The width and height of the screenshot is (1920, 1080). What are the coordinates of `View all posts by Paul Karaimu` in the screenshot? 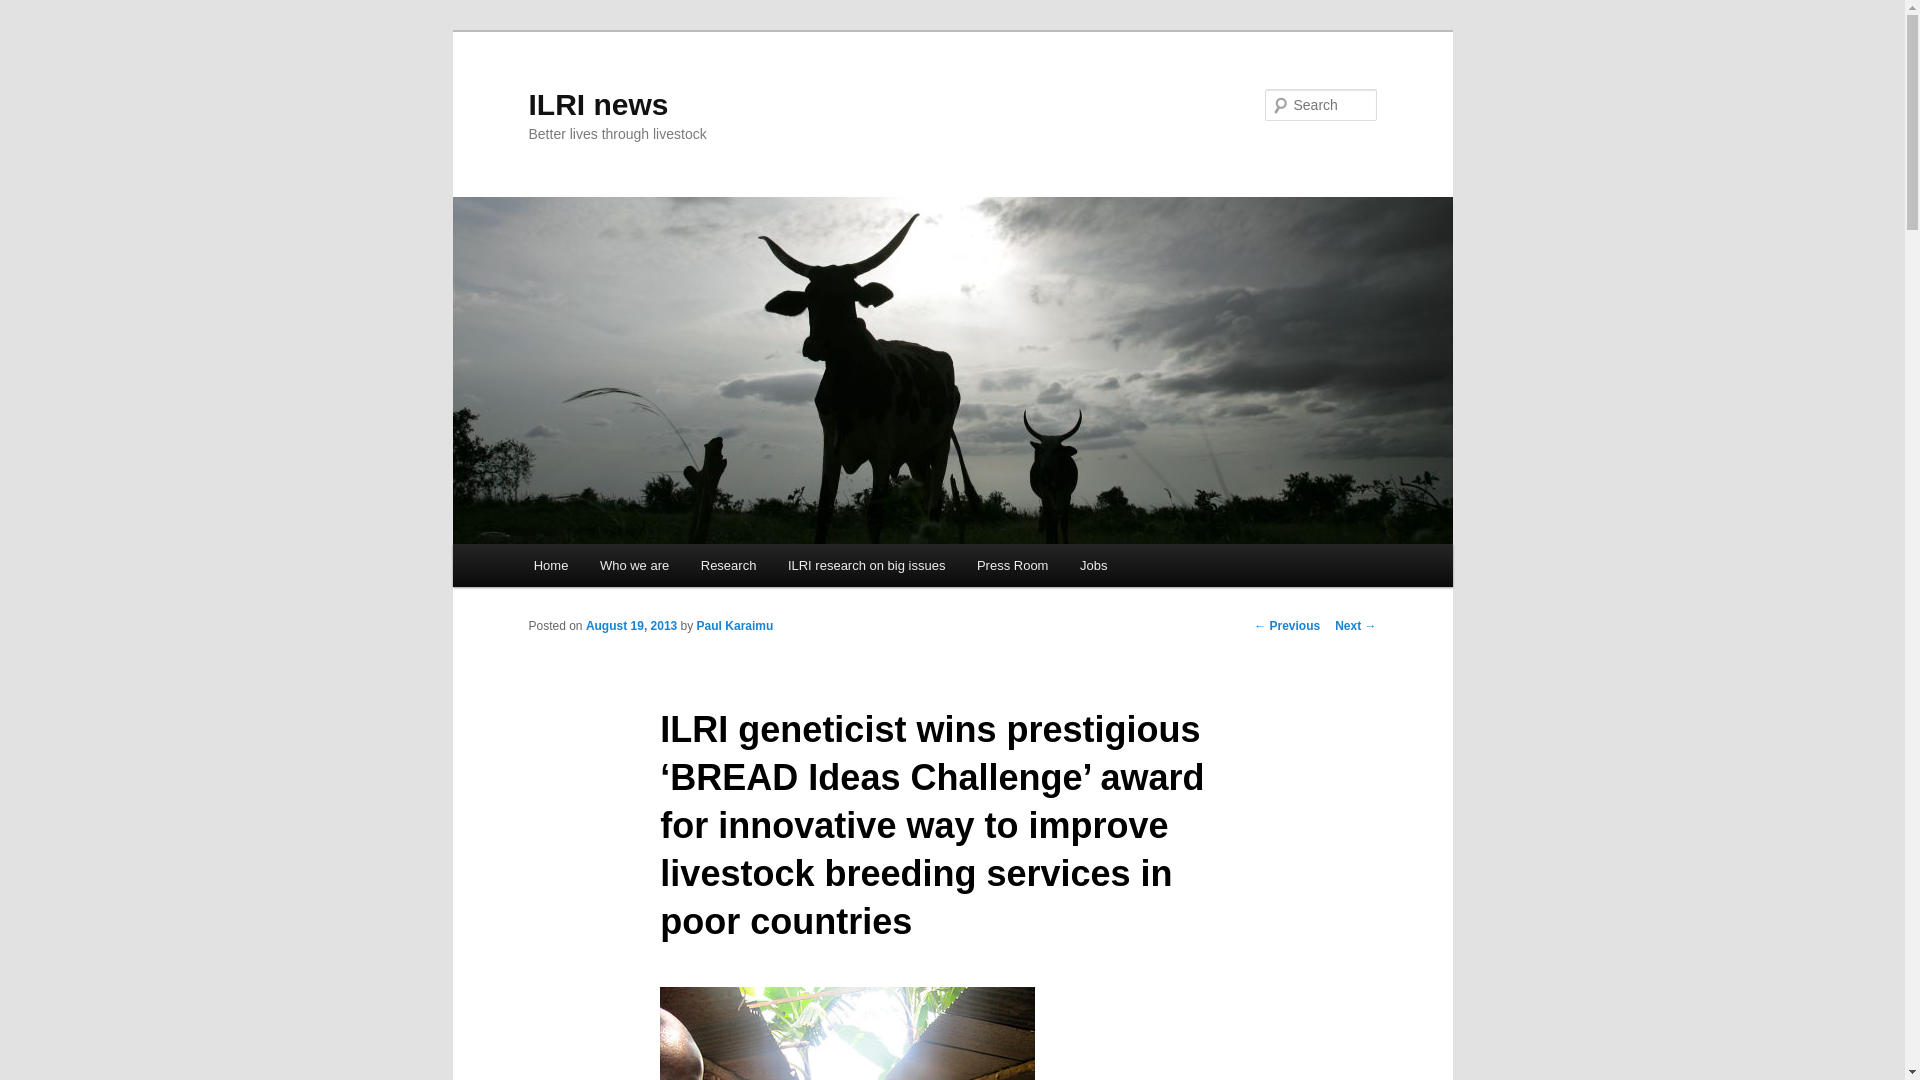 It's located at (734, 625).